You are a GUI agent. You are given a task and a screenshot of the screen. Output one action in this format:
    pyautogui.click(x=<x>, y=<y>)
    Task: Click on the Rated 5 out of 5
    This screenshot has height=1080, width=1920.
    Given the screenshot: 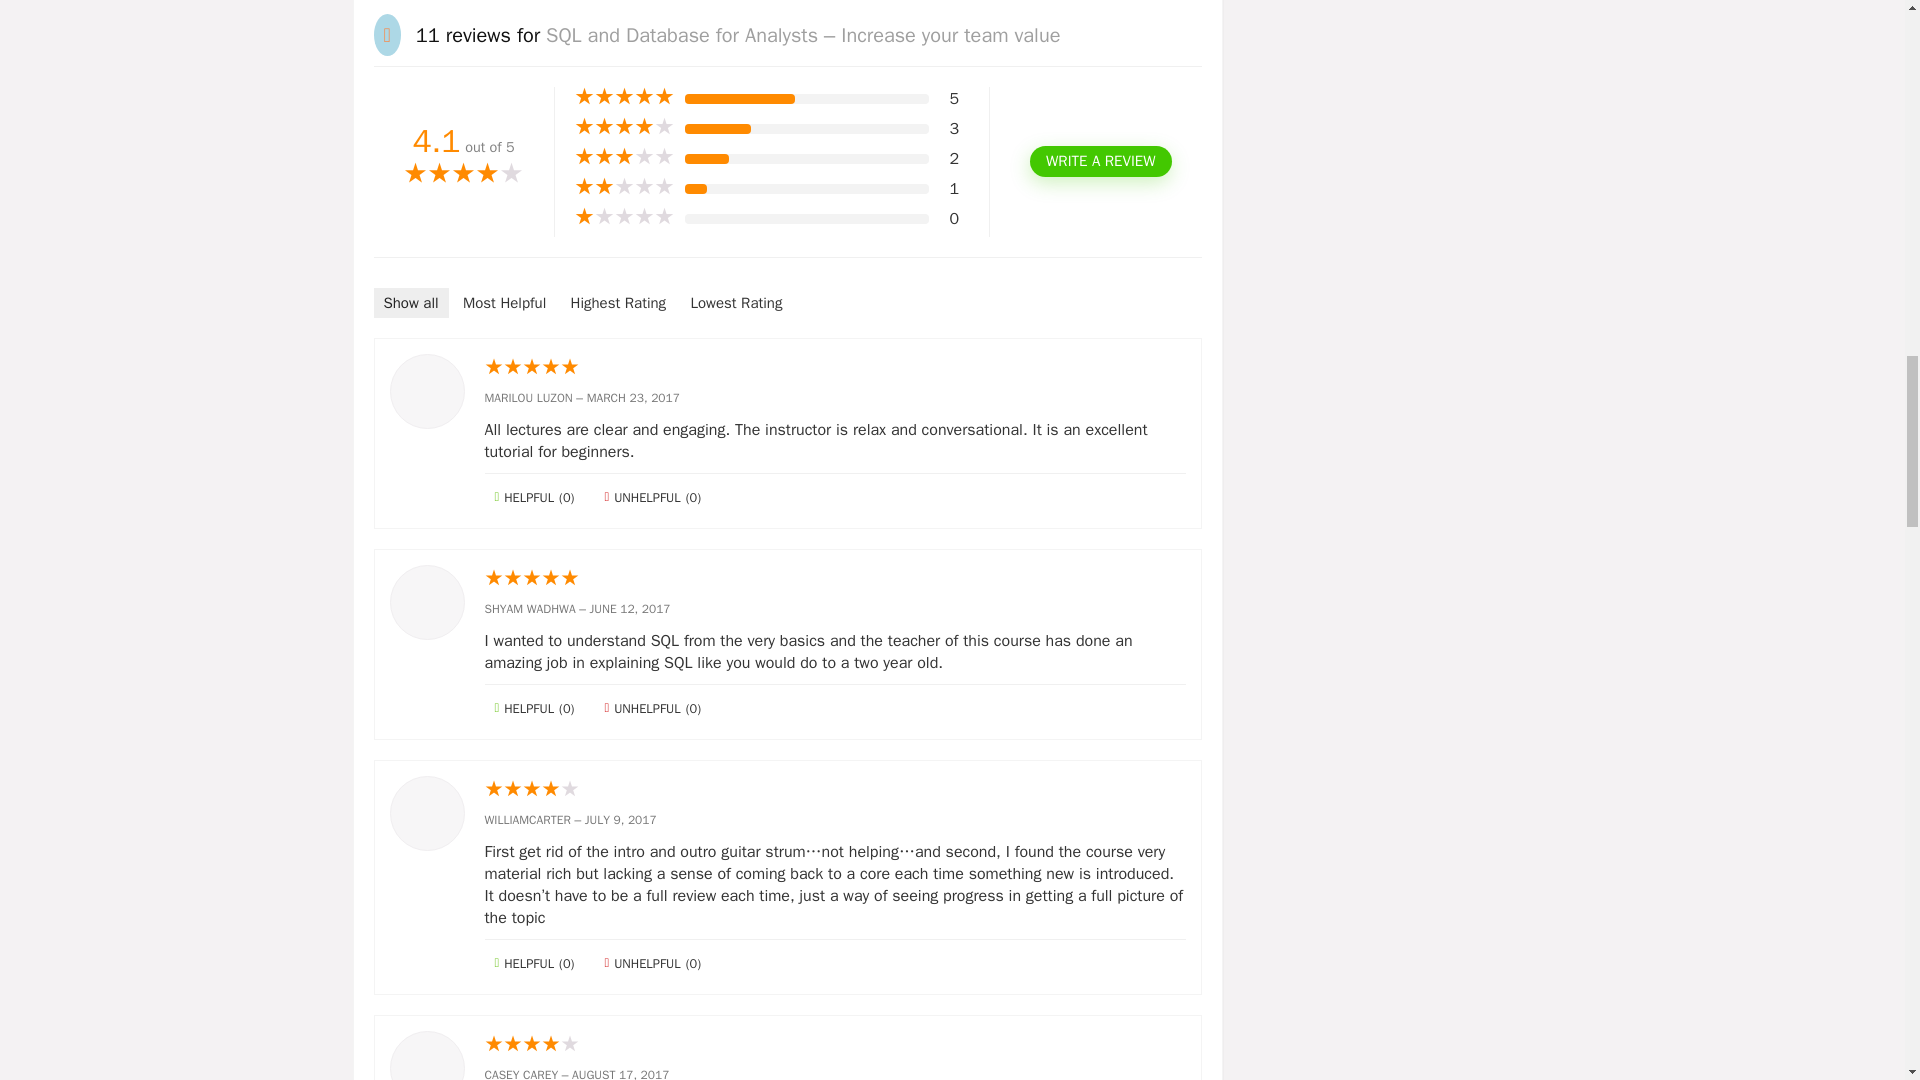 What is the action you would take?
    pyautogui.click(x=834, y=578)
    